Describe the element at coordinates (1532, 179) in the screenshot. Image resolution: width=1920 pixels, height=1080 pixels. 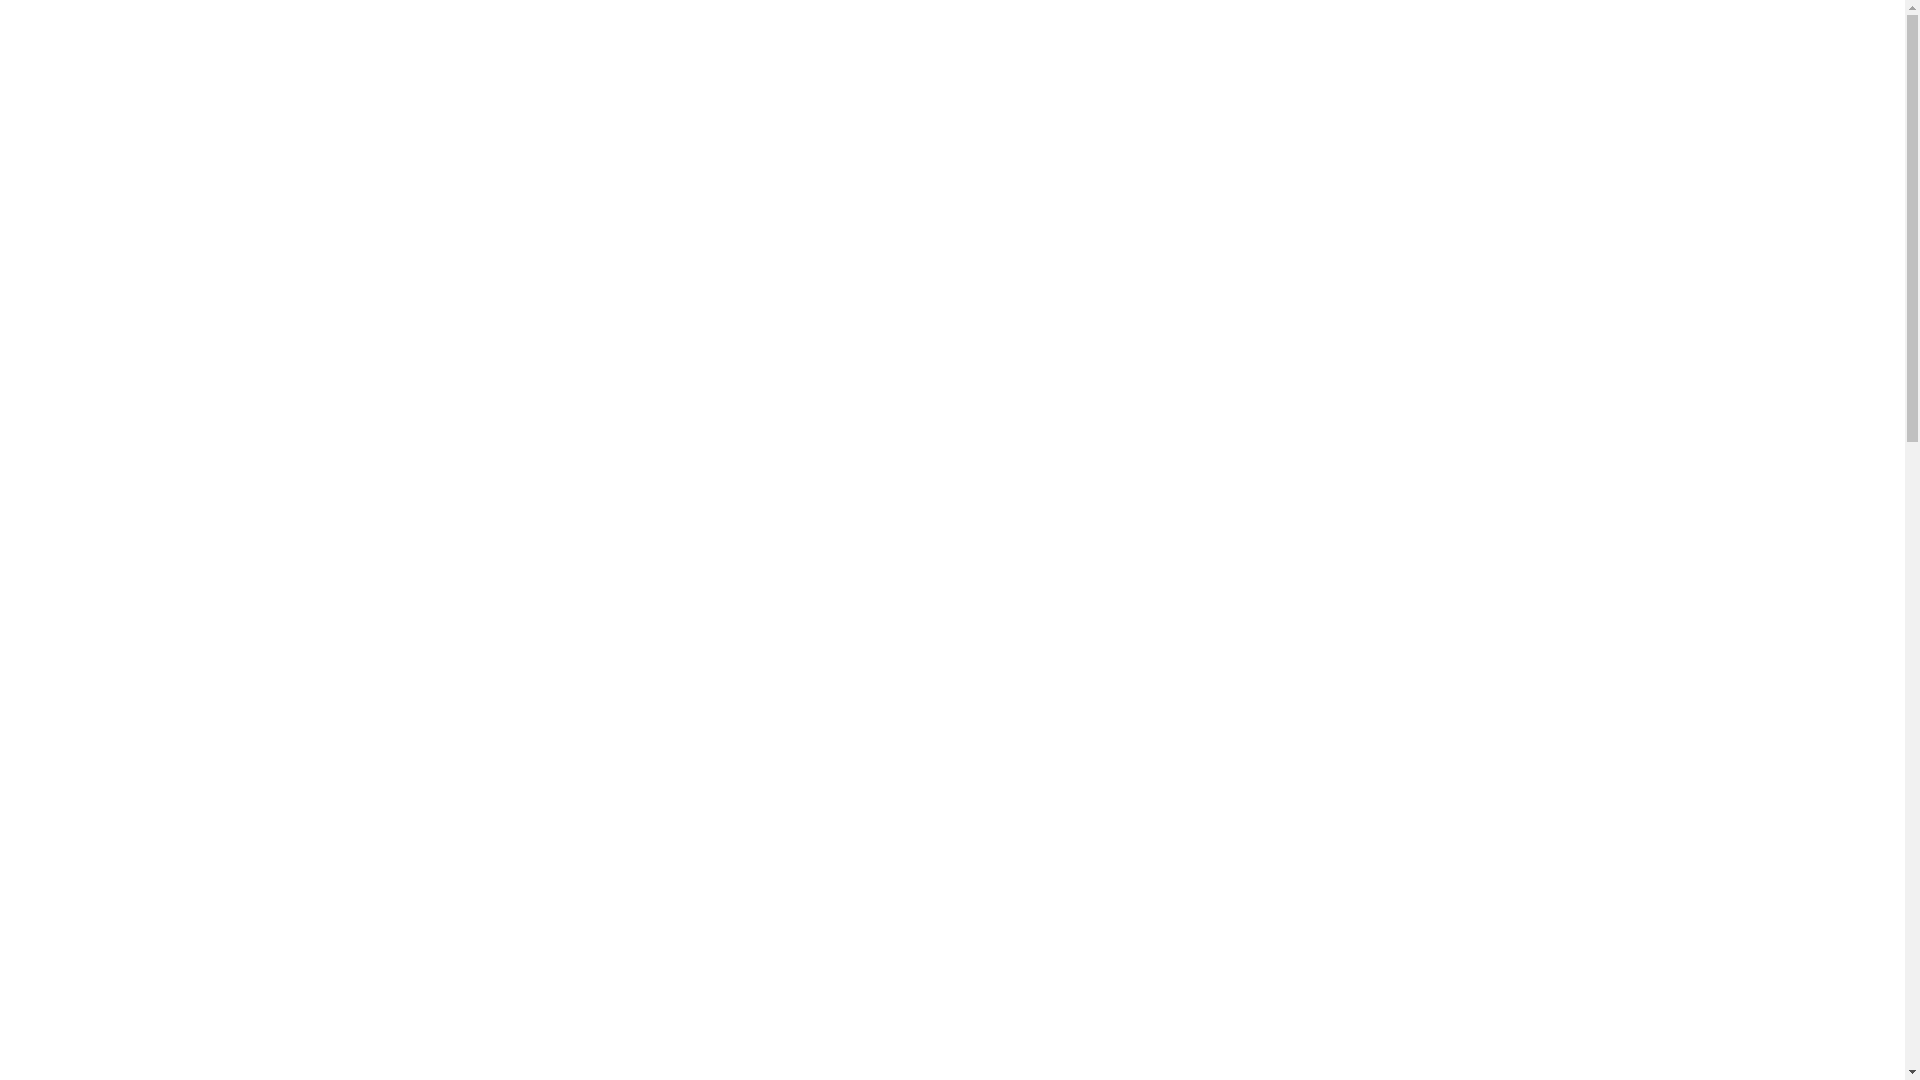
I see `Search` at that location.